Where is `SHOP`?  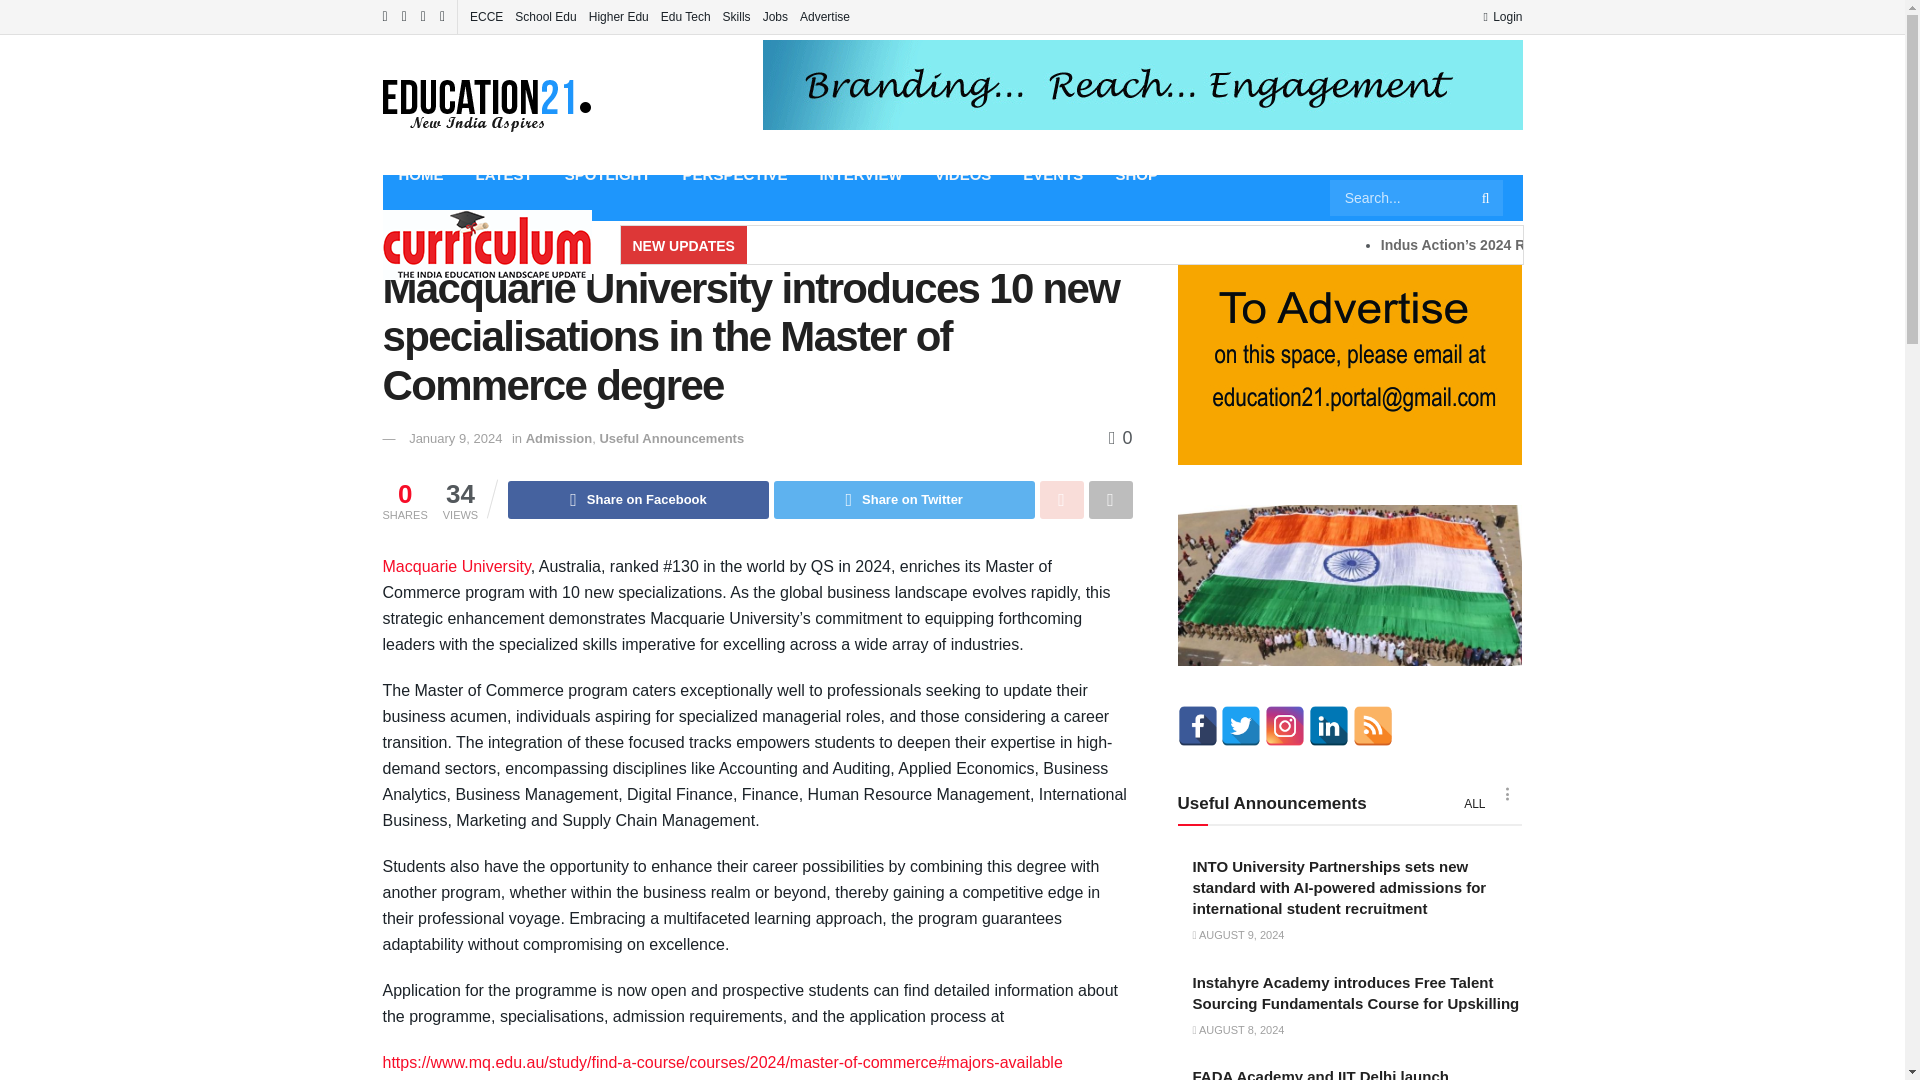
SHOP is located at coordinates (1136, 174).